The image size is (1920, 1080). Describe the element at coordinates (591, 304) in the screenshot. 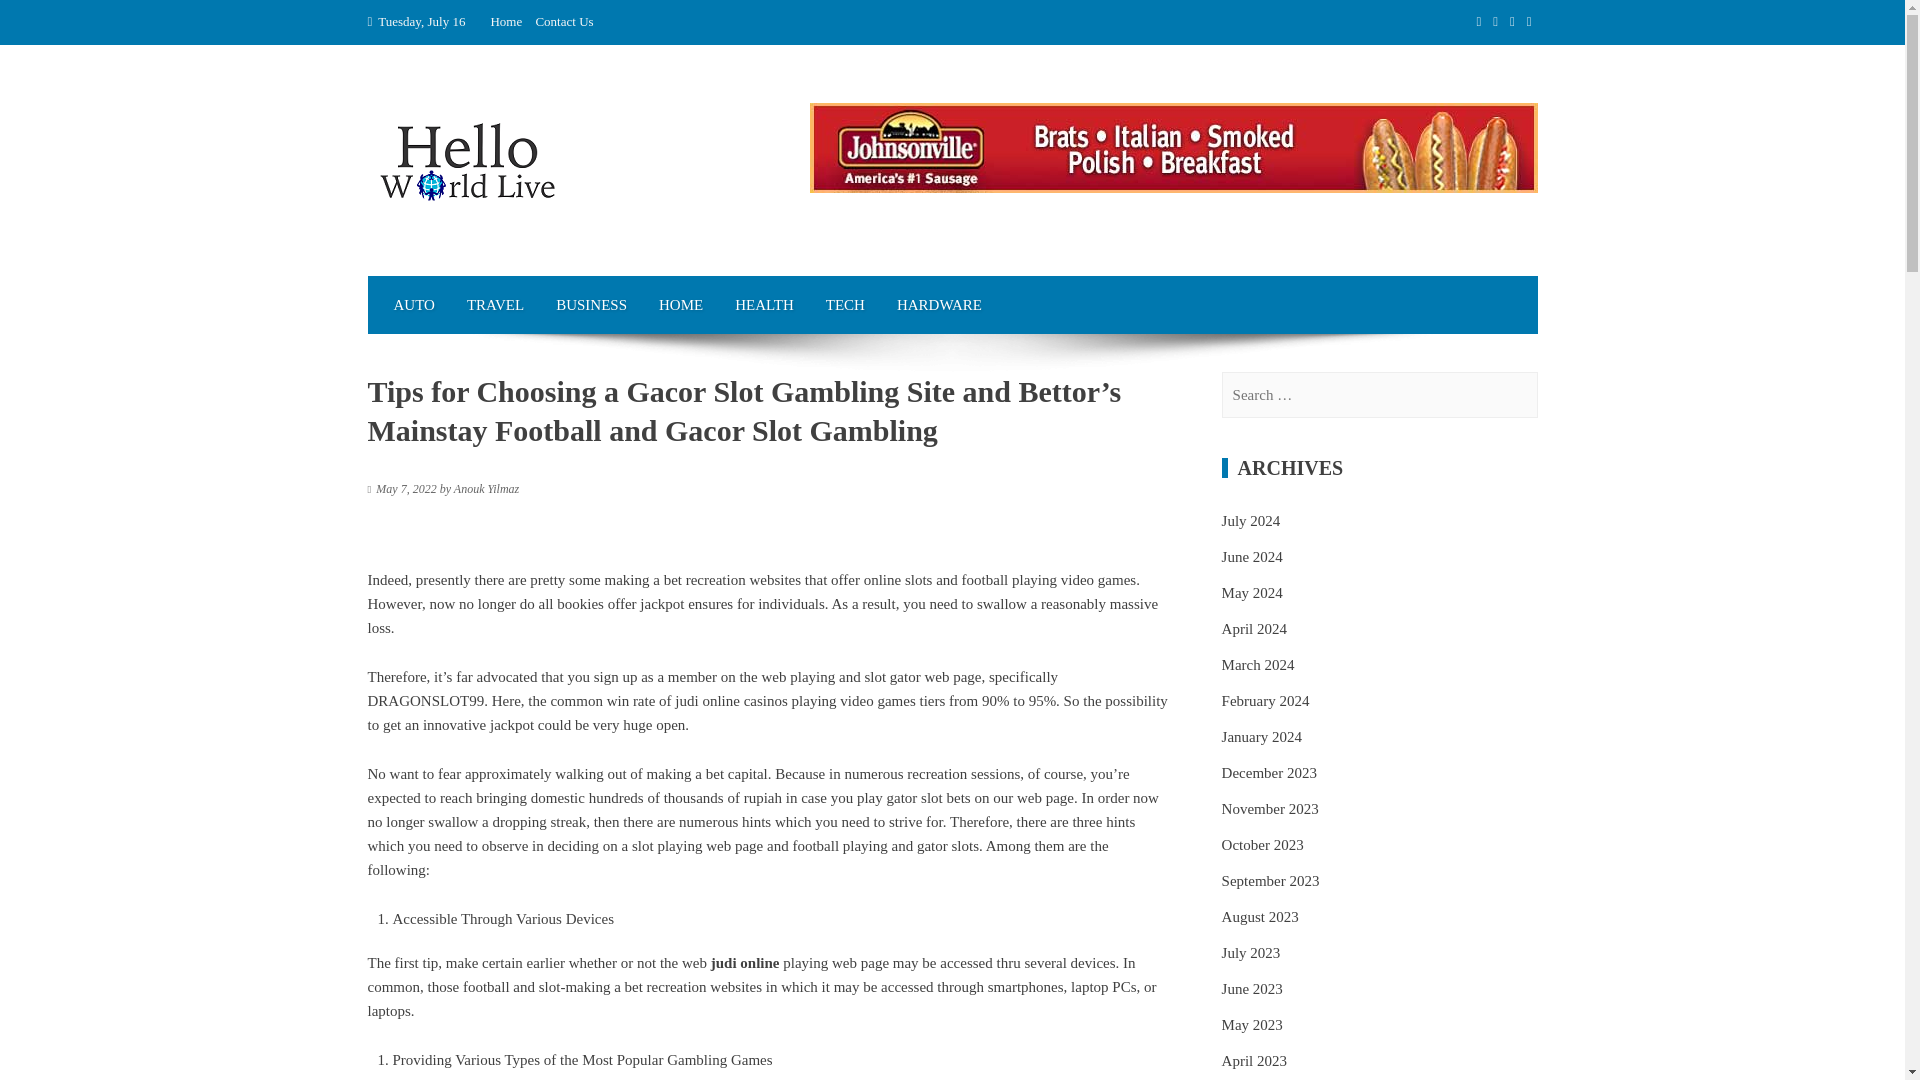

I see `BUSINESS` at that location.